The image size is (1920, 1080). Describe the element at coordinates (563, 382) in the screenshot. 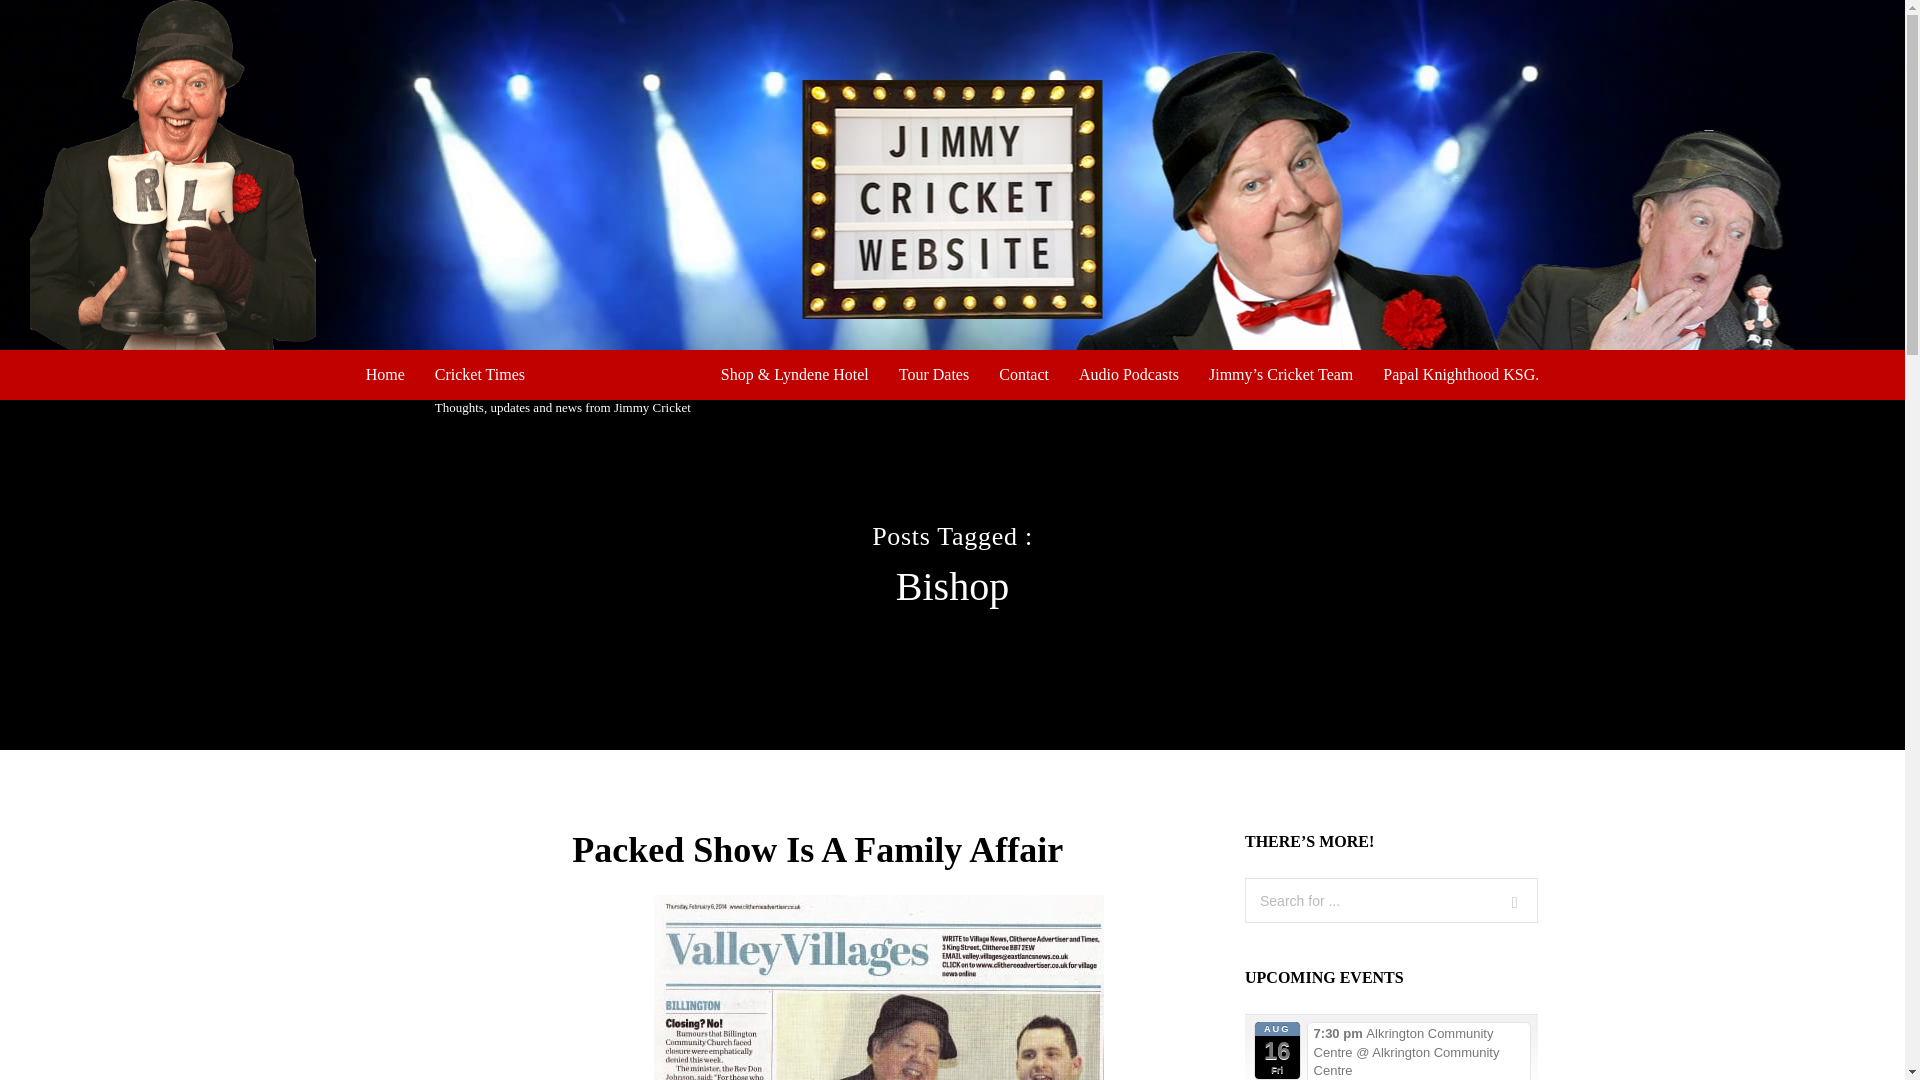

I see `Papal Knighthood KSG.` at that location.